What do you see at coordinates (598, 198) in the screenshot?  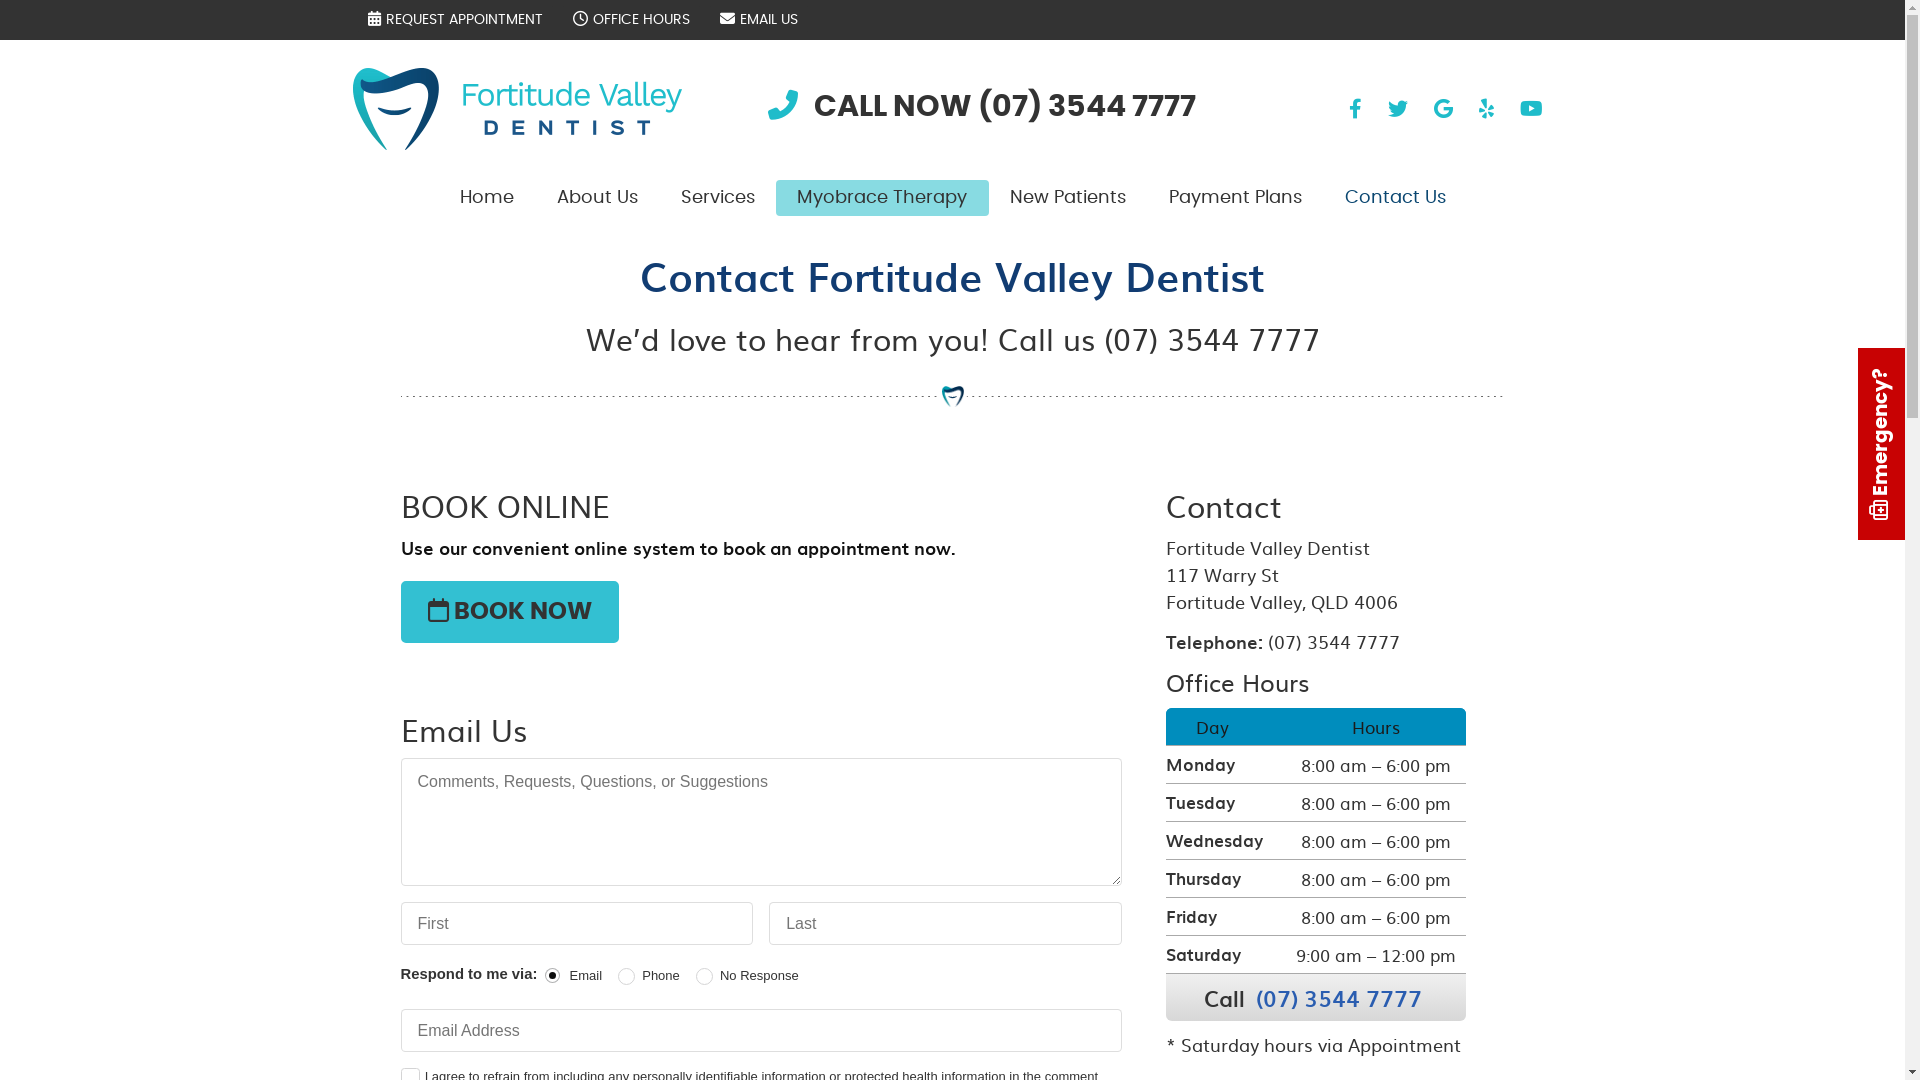 I see `About Us` at bounding box center [598, 198].